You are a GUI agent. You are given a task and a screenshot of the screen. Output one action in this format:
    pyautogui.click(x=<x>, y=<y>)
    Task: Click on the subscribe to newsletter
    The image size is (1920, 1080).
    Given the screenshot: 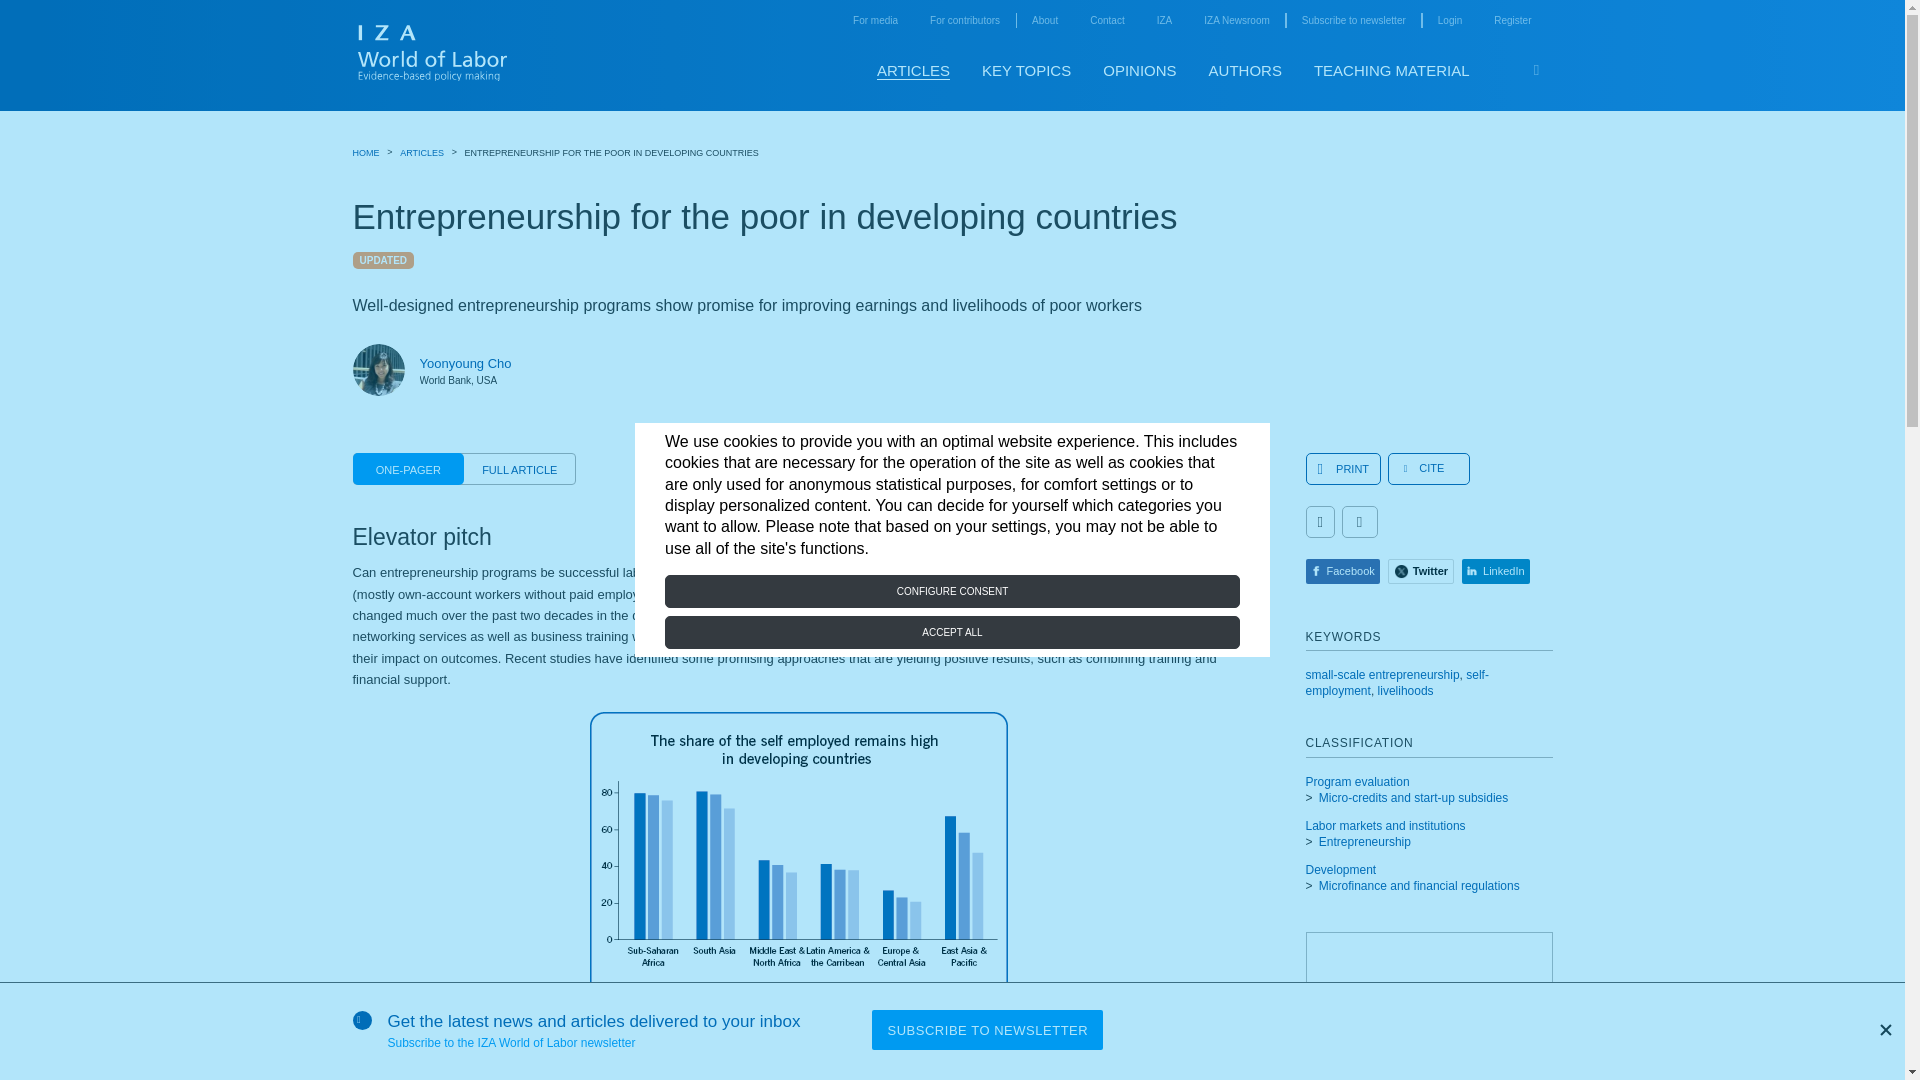 What is the action you would take?
    pyautogui.click(x=1353, y=20)
    